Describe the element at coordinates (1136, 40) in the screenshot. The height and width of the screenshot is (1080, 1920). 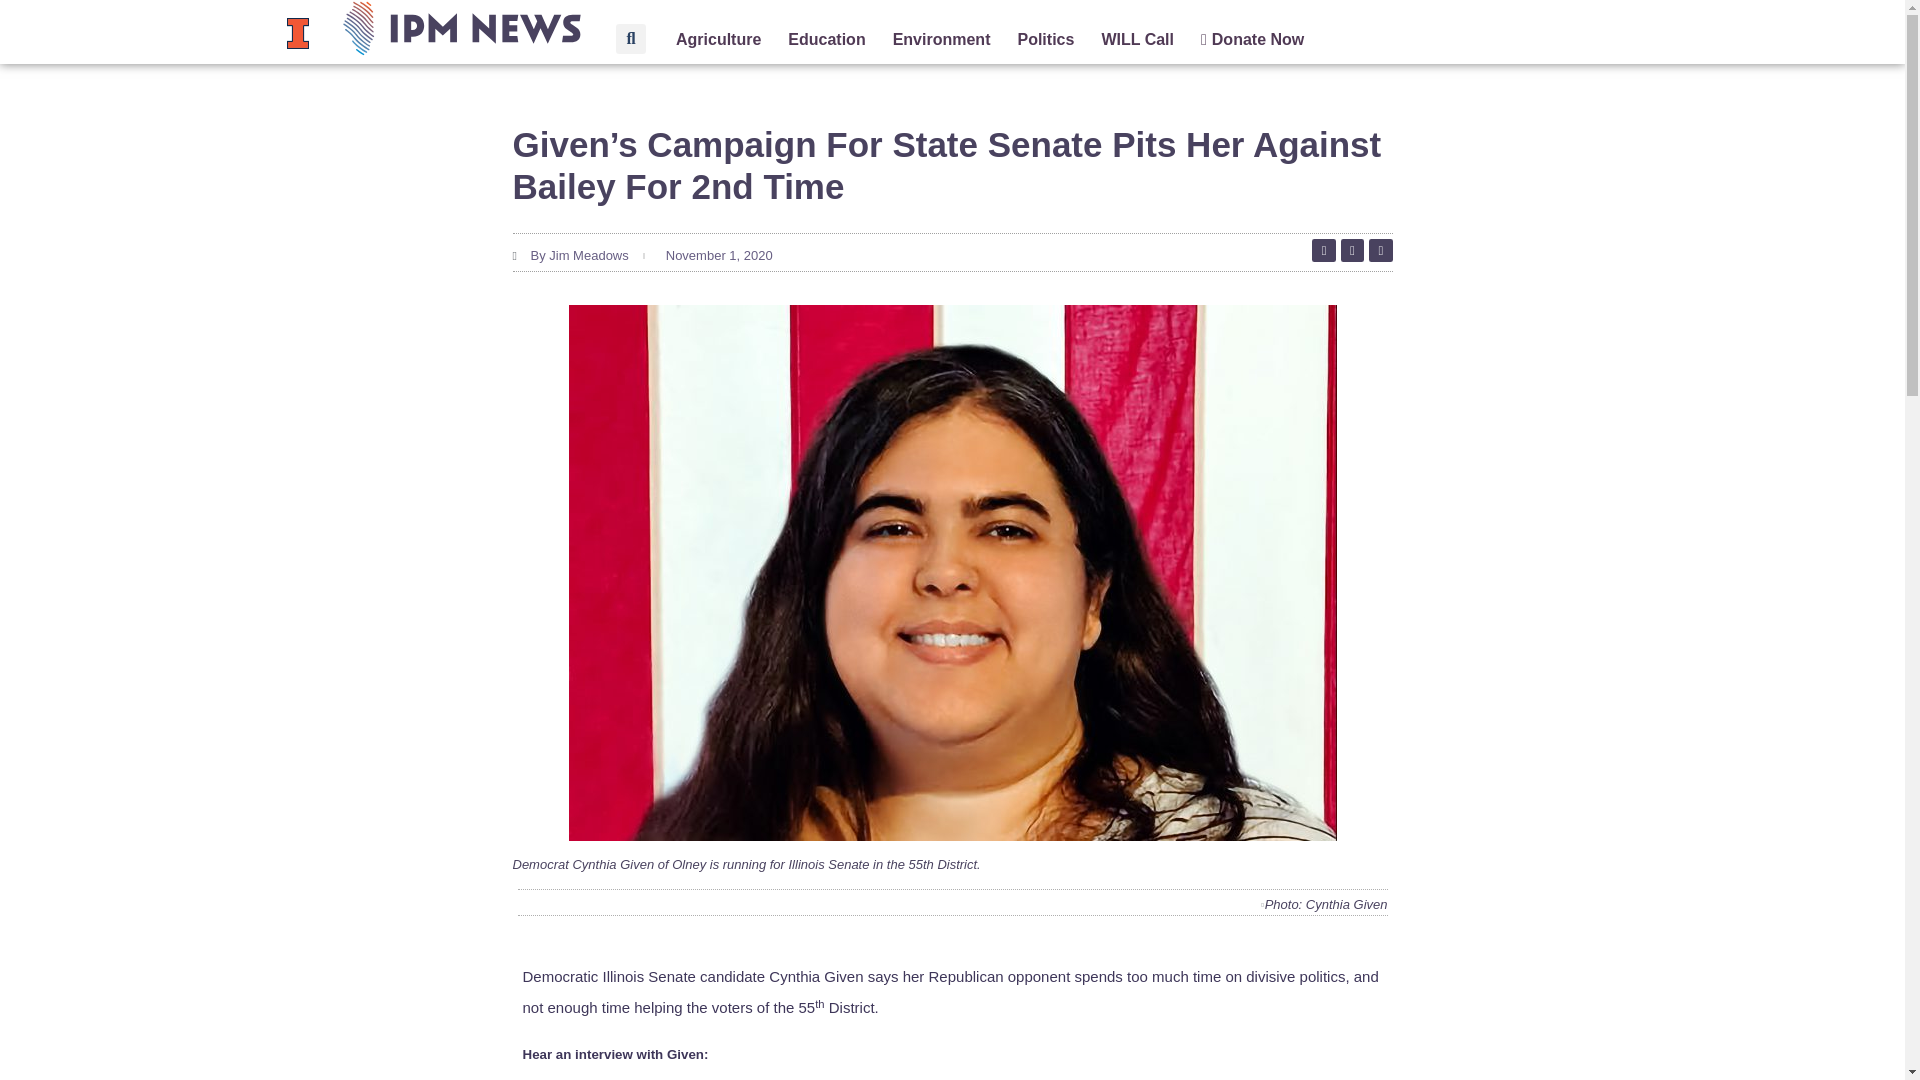
I see `WILL Call` at that location.